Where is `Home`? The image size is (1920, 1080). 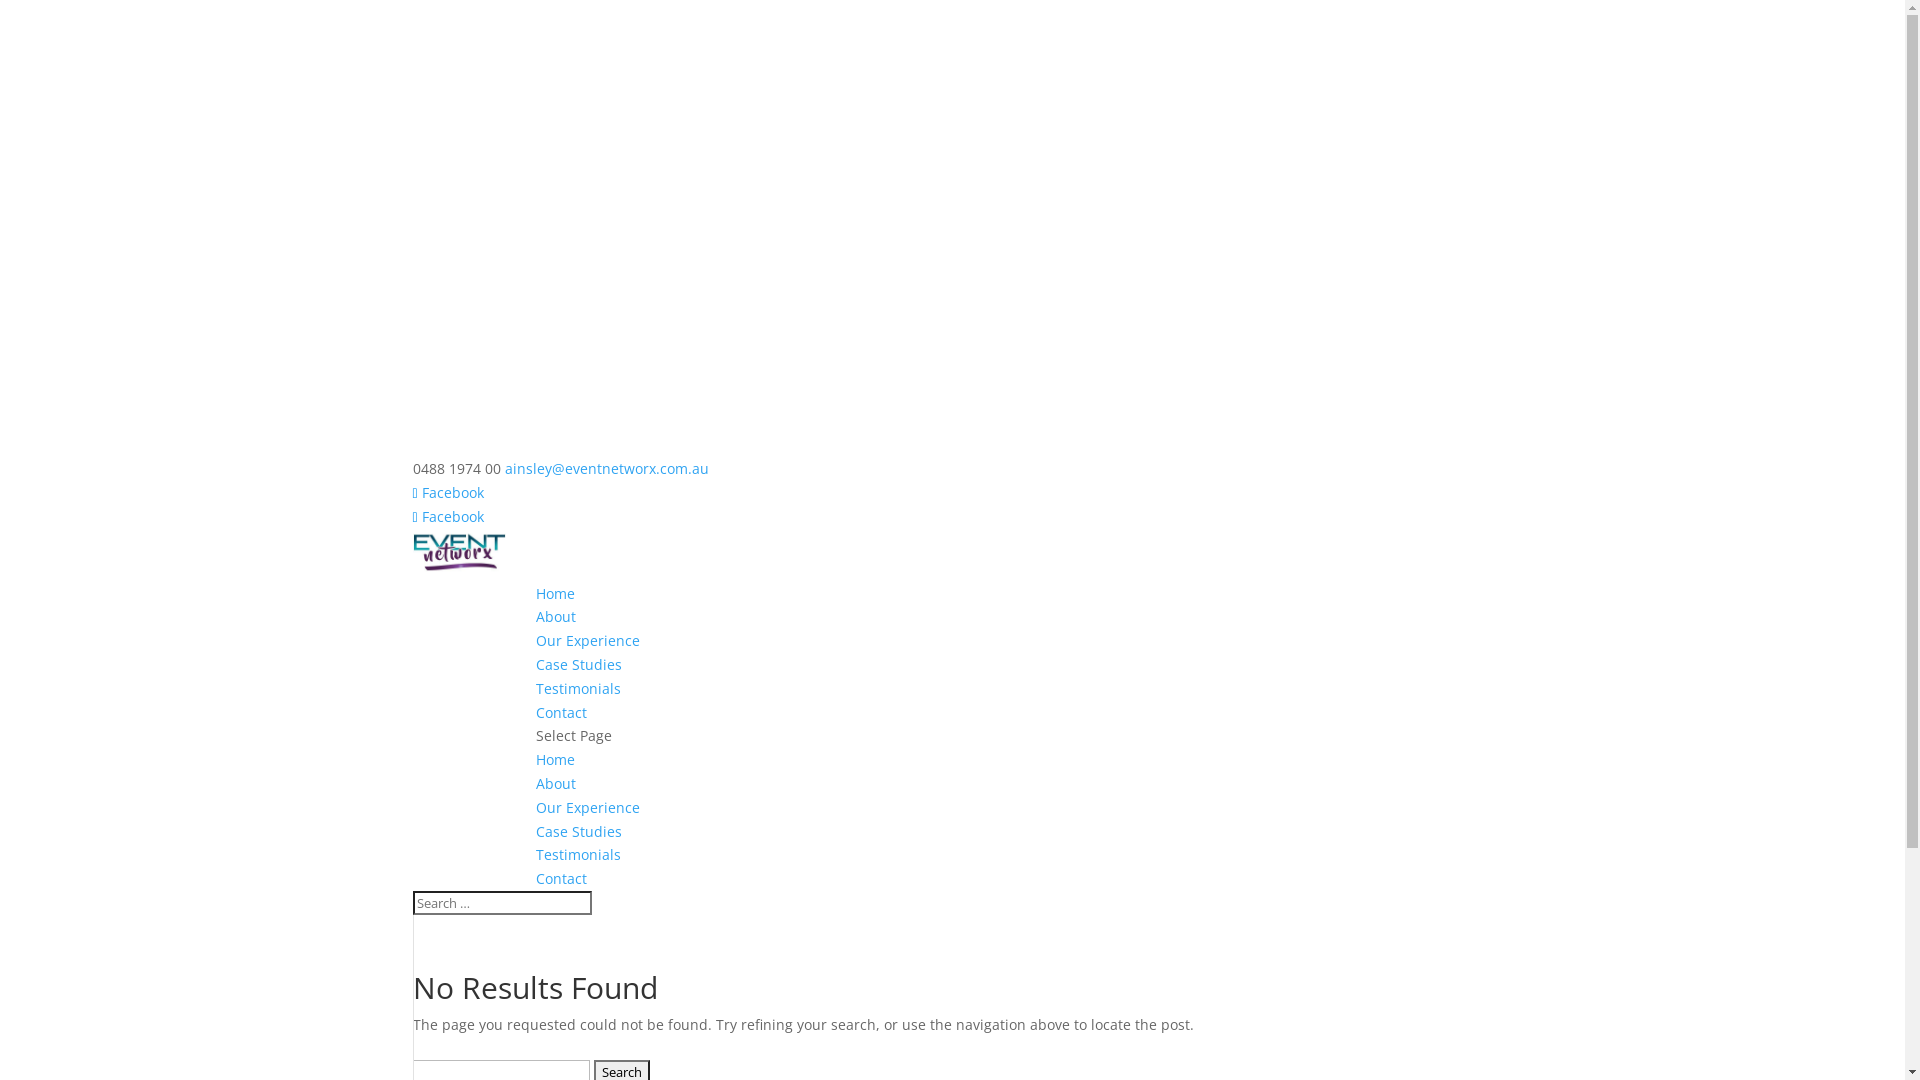
Home is located at coordinates (556, 594).